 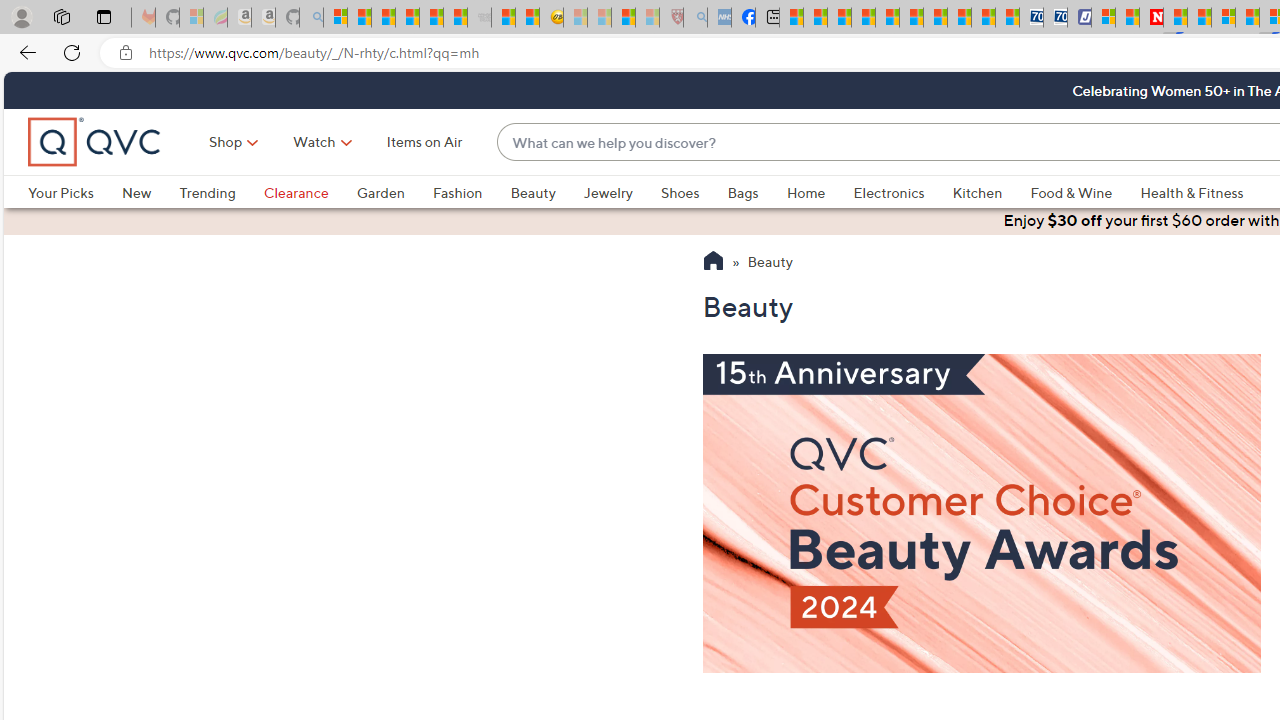 I want to click on Items on Air, so click(x=424, y=142).